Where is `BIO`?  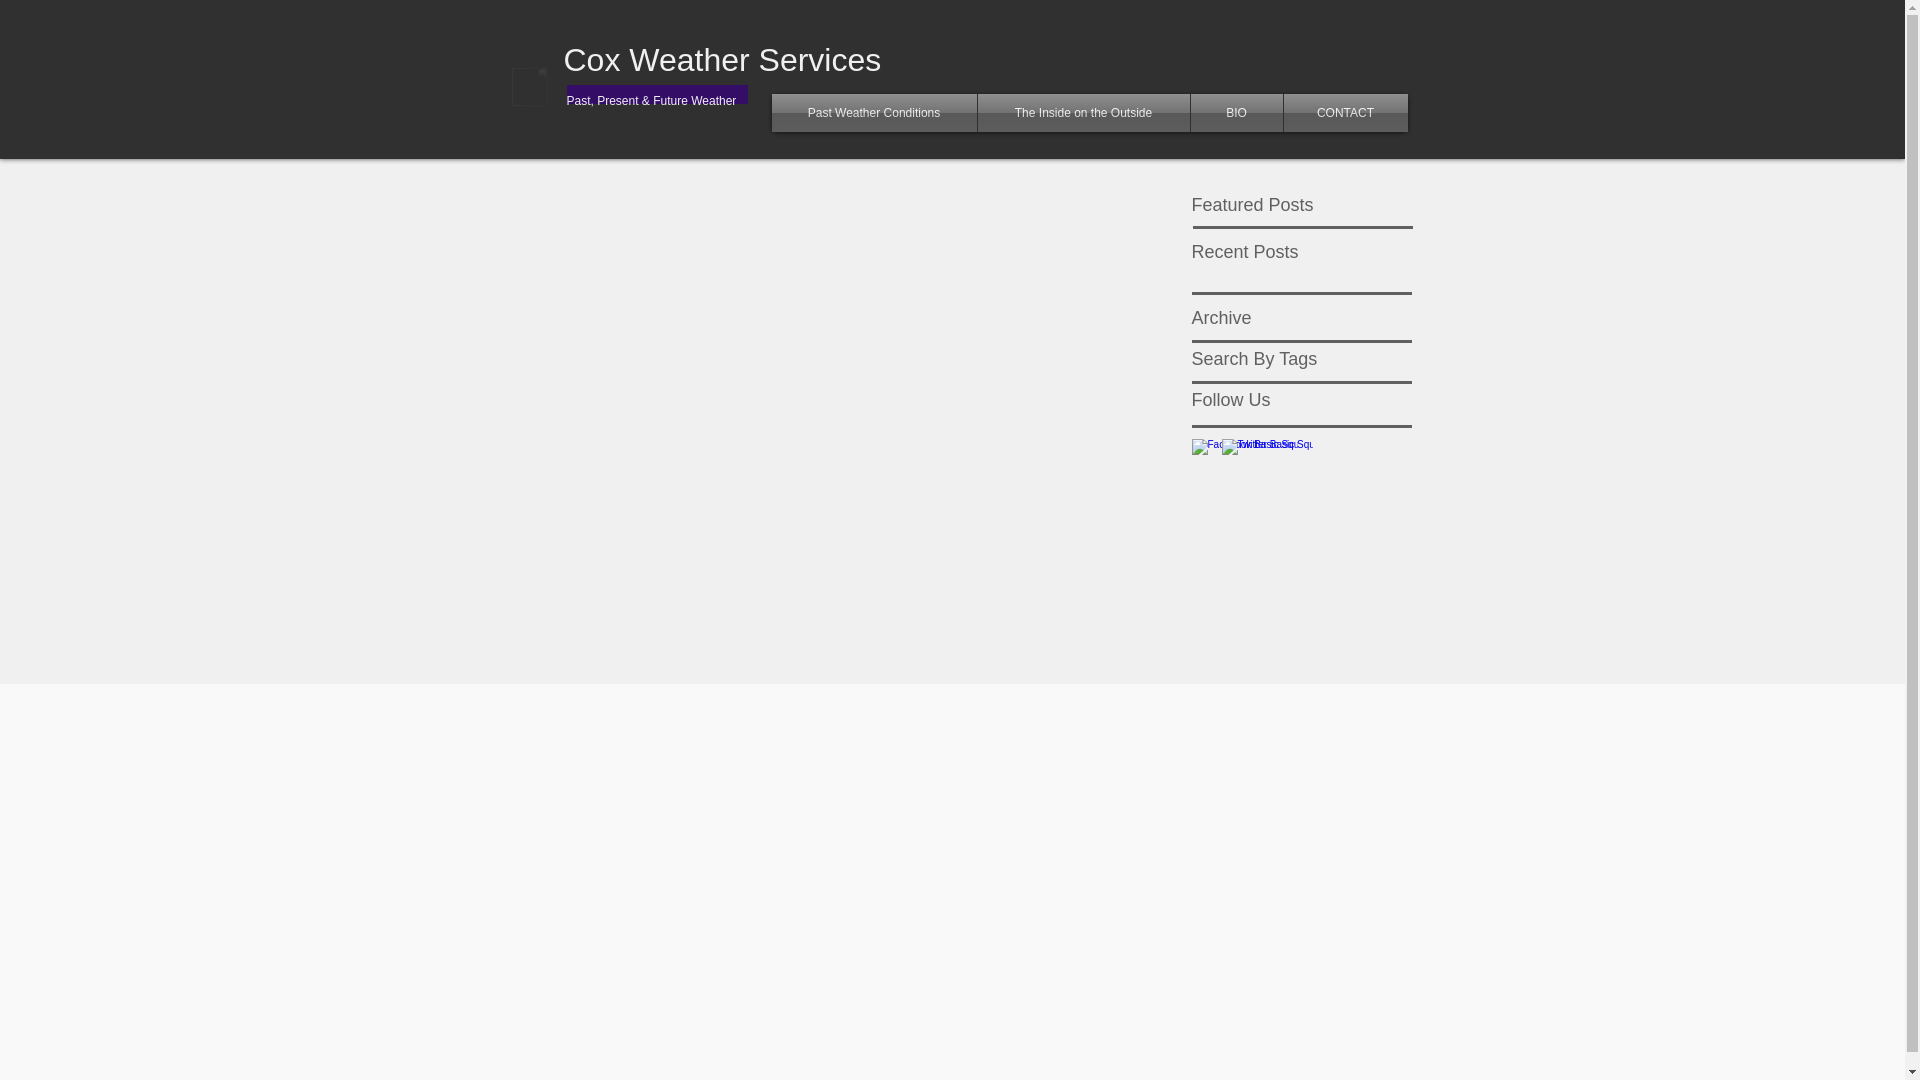
BIO is located at coordinates (1236, 112).